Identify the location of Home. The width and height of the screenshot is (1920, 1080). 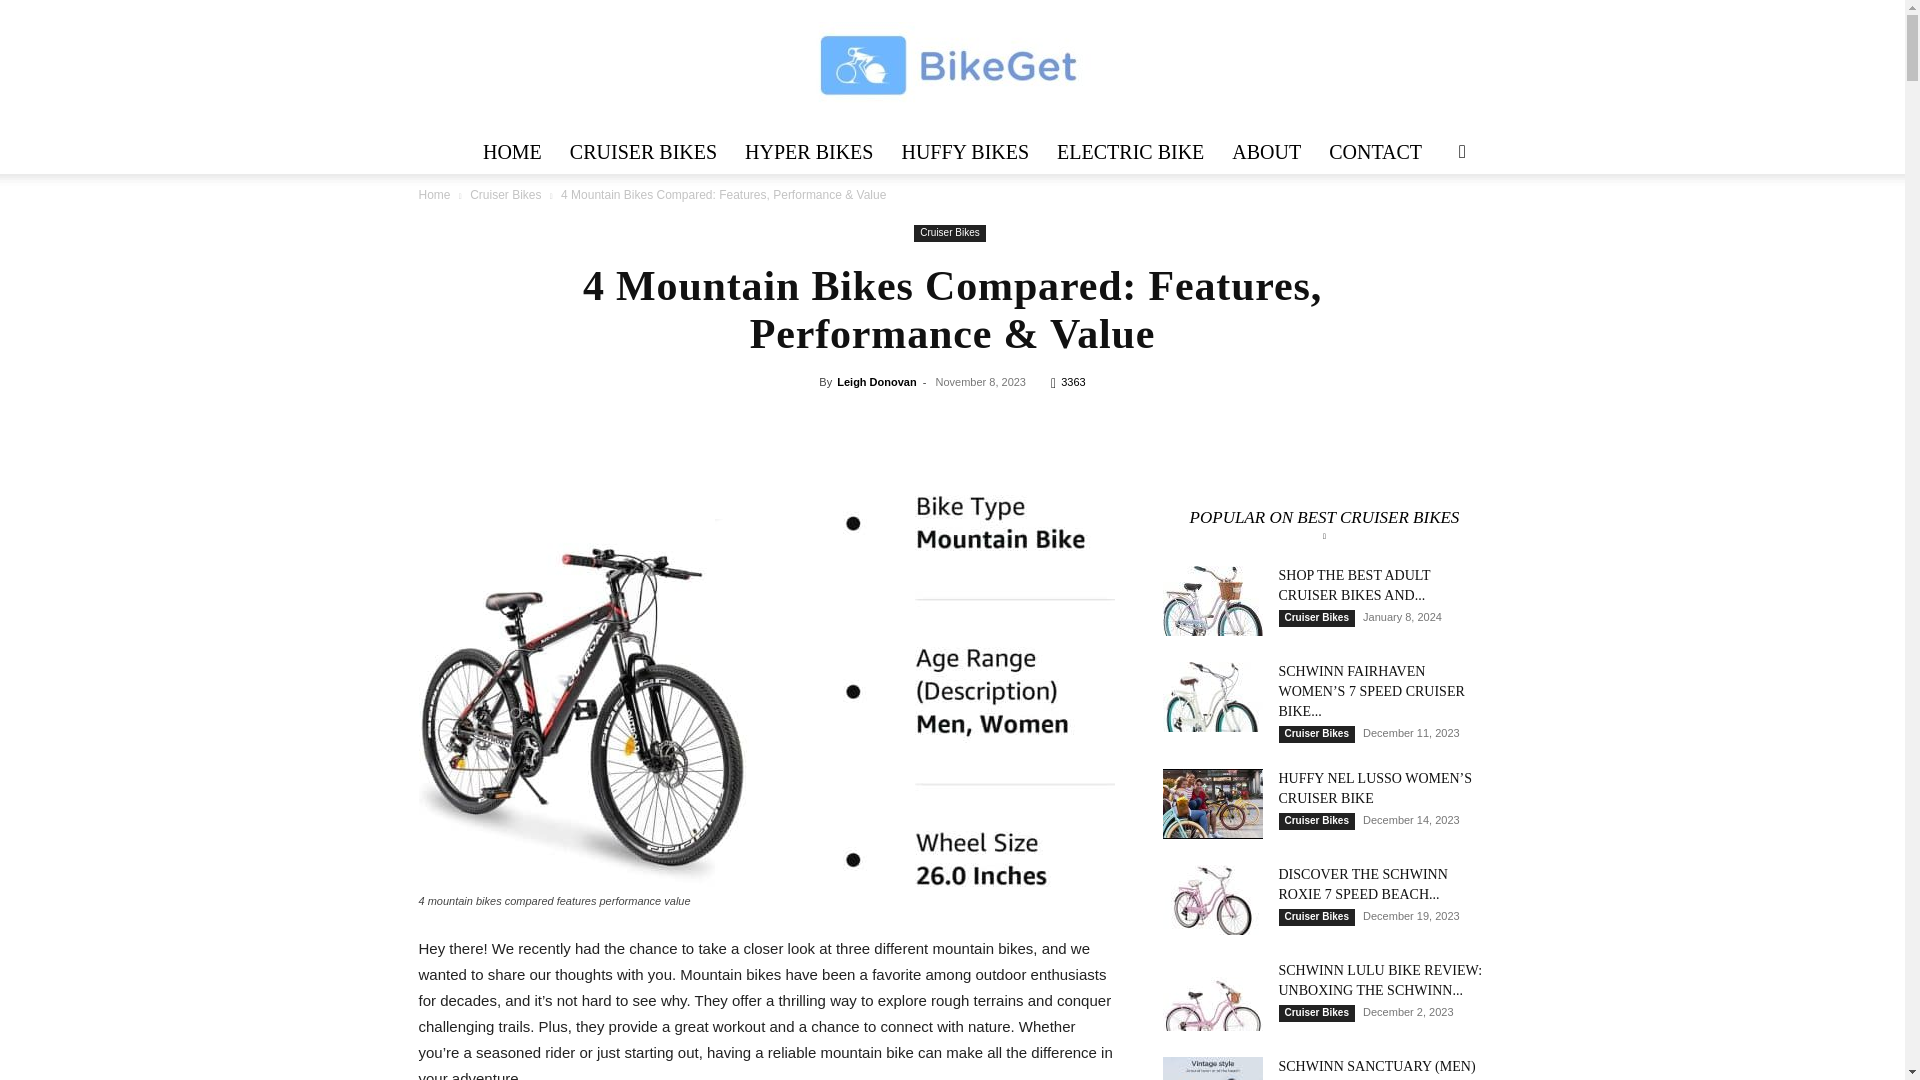
(434, 194).